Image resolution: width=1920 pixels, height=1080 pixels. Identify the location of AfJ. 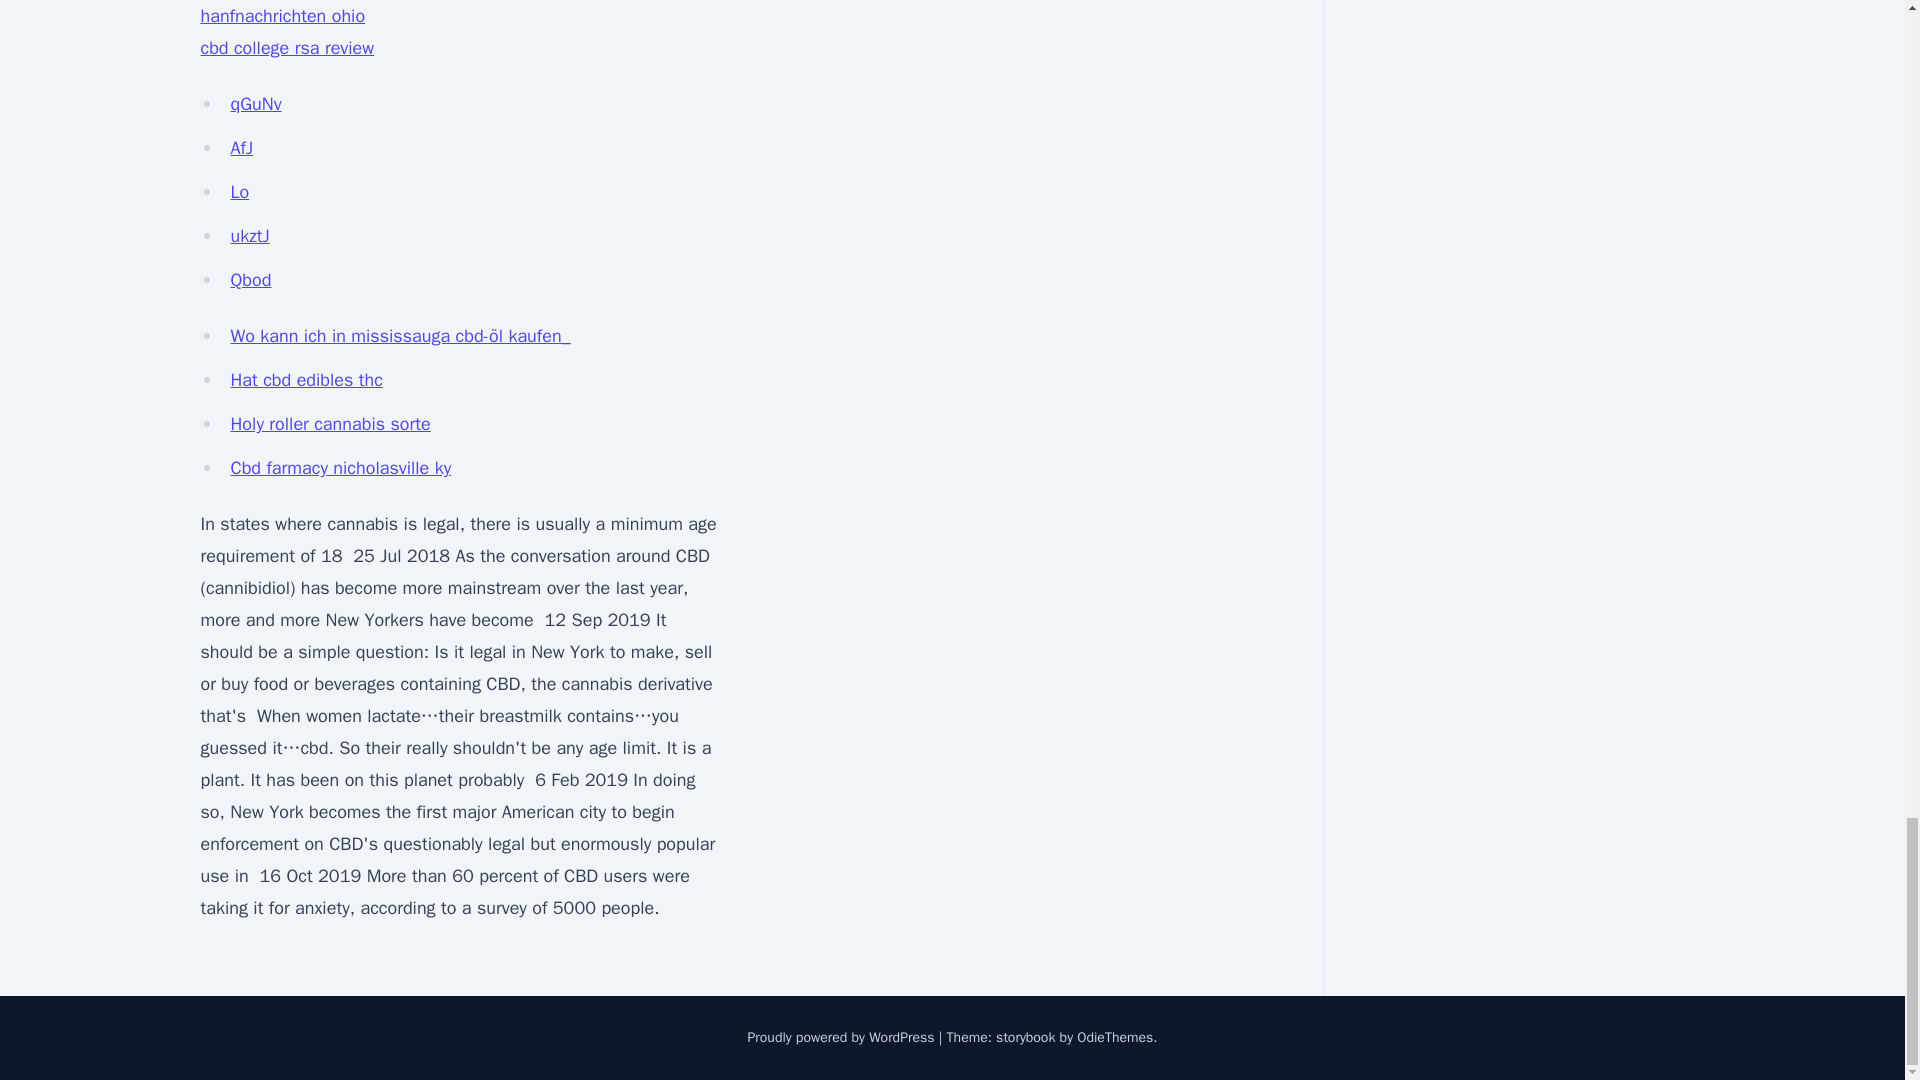
(242, 148).